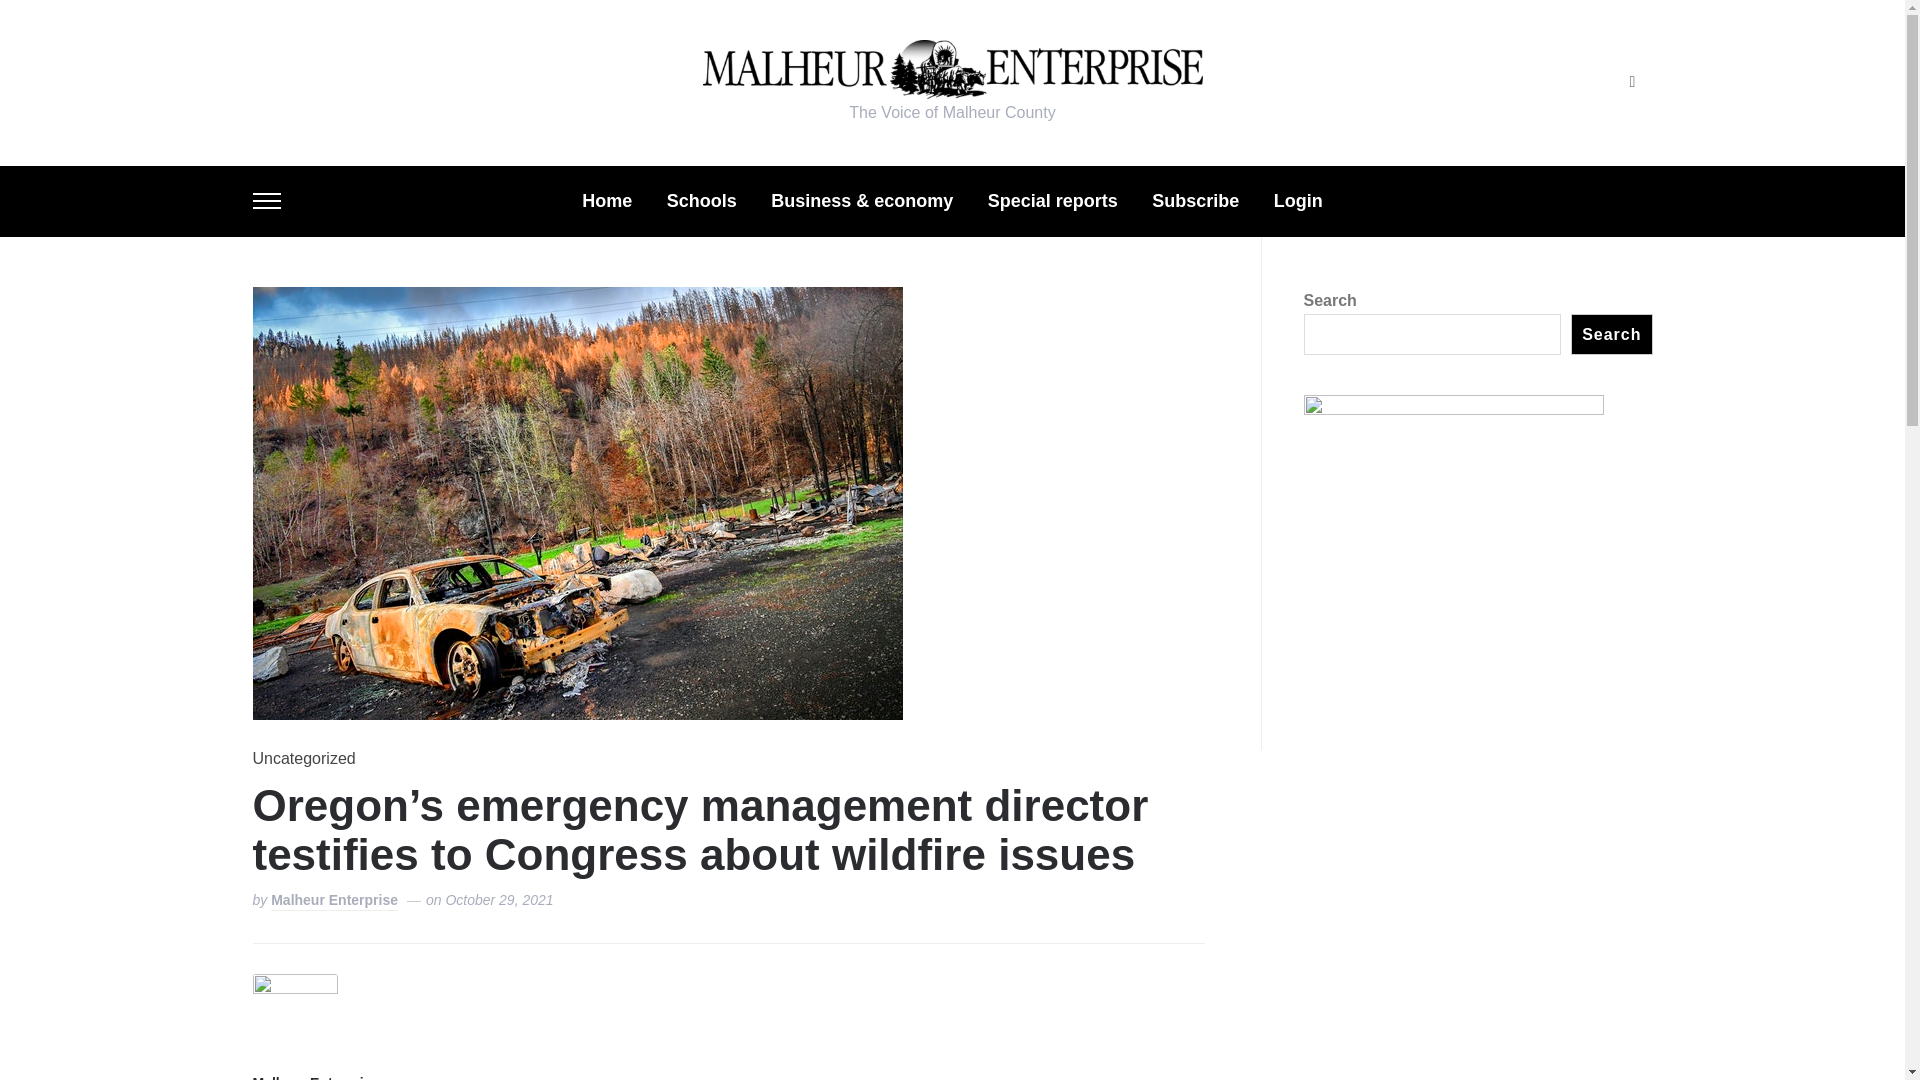  What do you see at coordinates (314, 1076) in the screenshot?
I see `Malheur Enterprise` at bounding box center [314, 1076].